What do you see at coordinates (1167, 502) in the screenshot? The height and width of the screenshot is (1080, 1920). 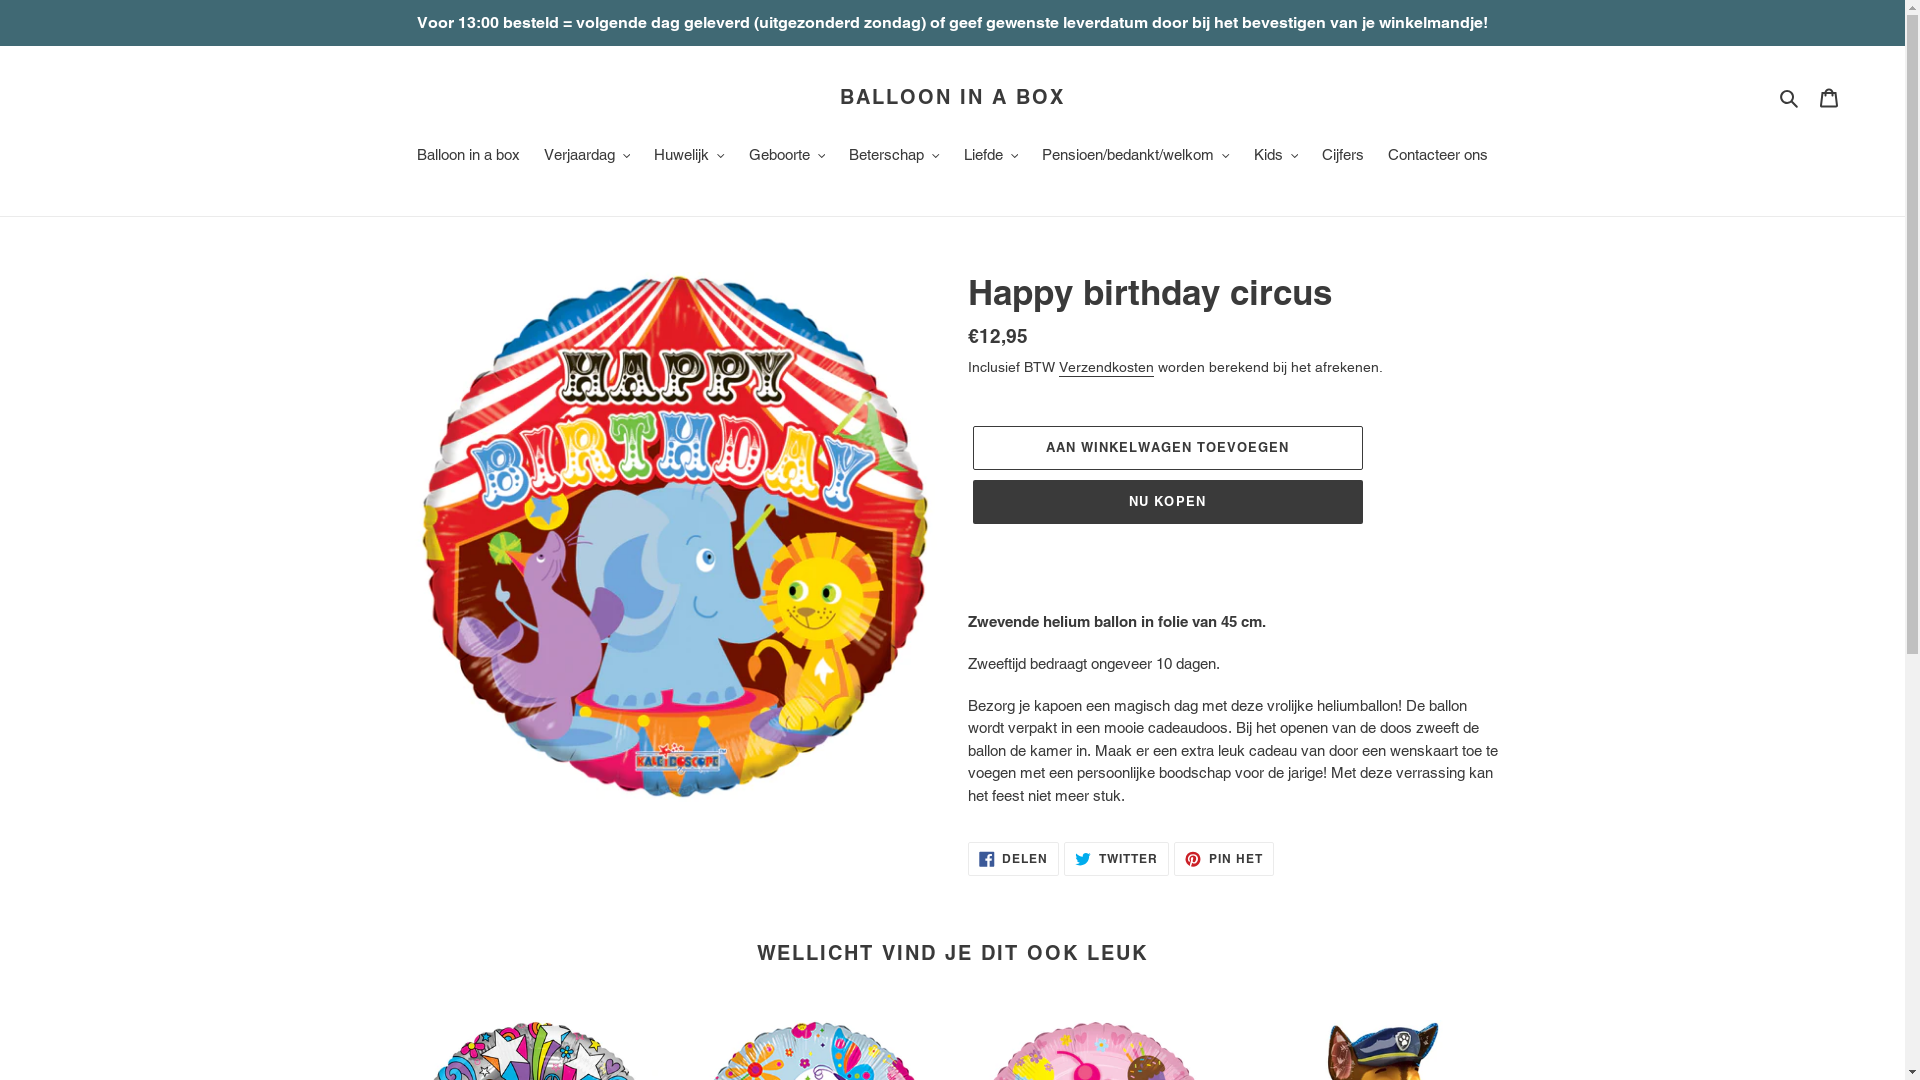 I see `NU KOPEN` at bounding box center [1167, 502].